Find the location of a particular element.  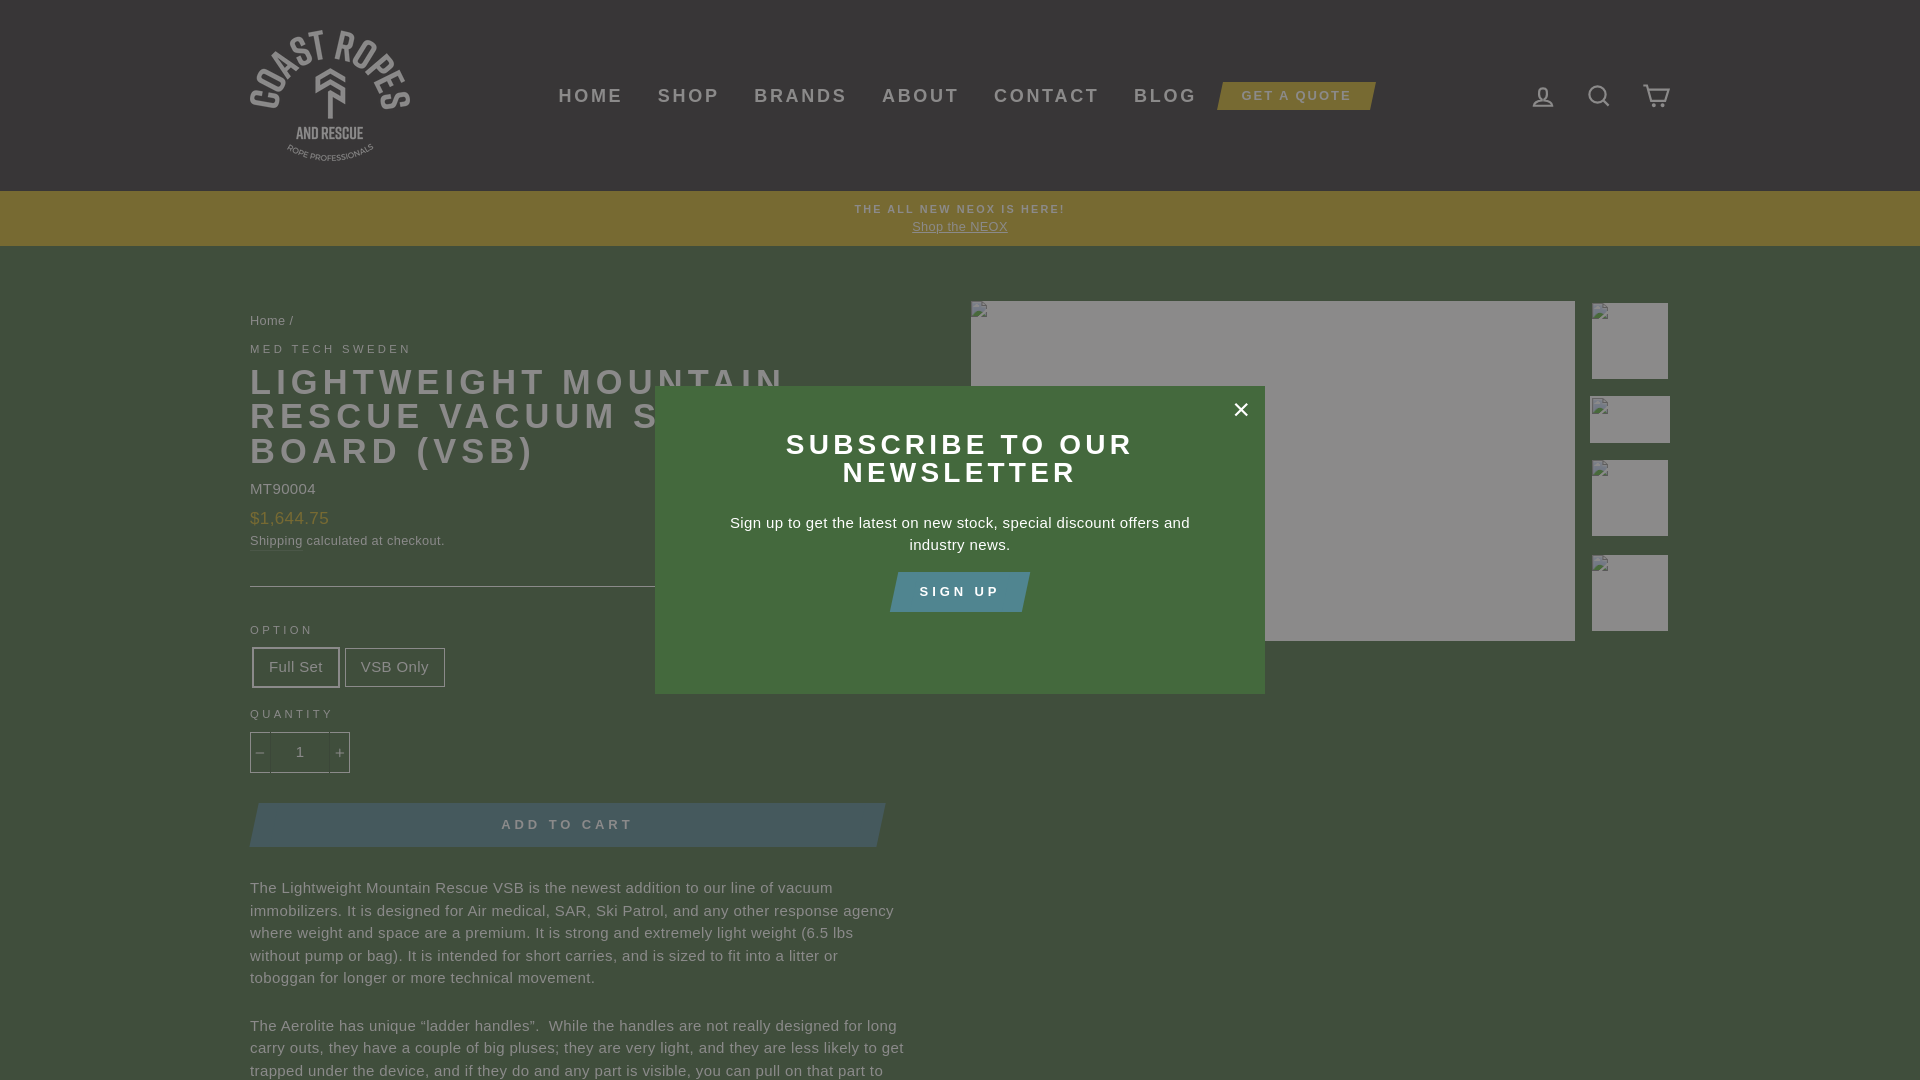

1 is located at coordinates (299, 752).